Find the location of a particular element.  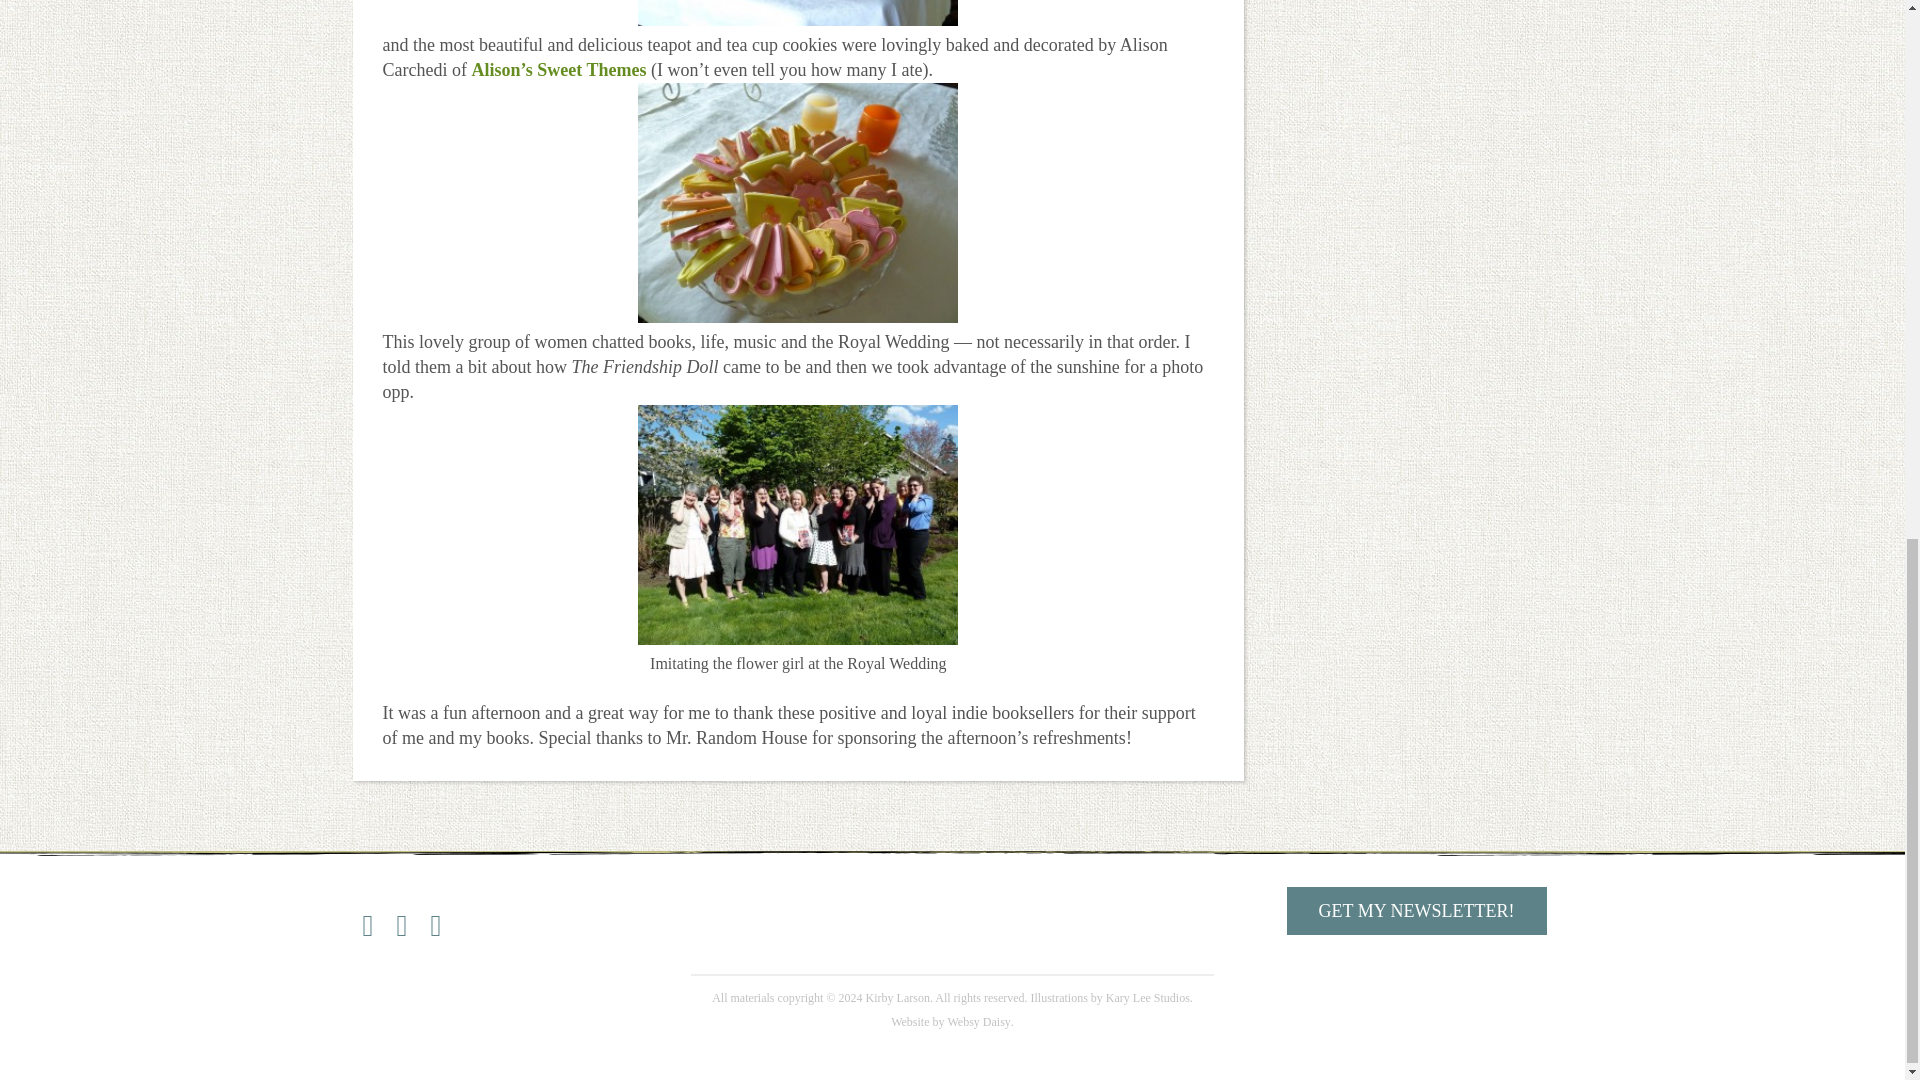

Kary Lee Studios is located at coordinates (1148, 998).